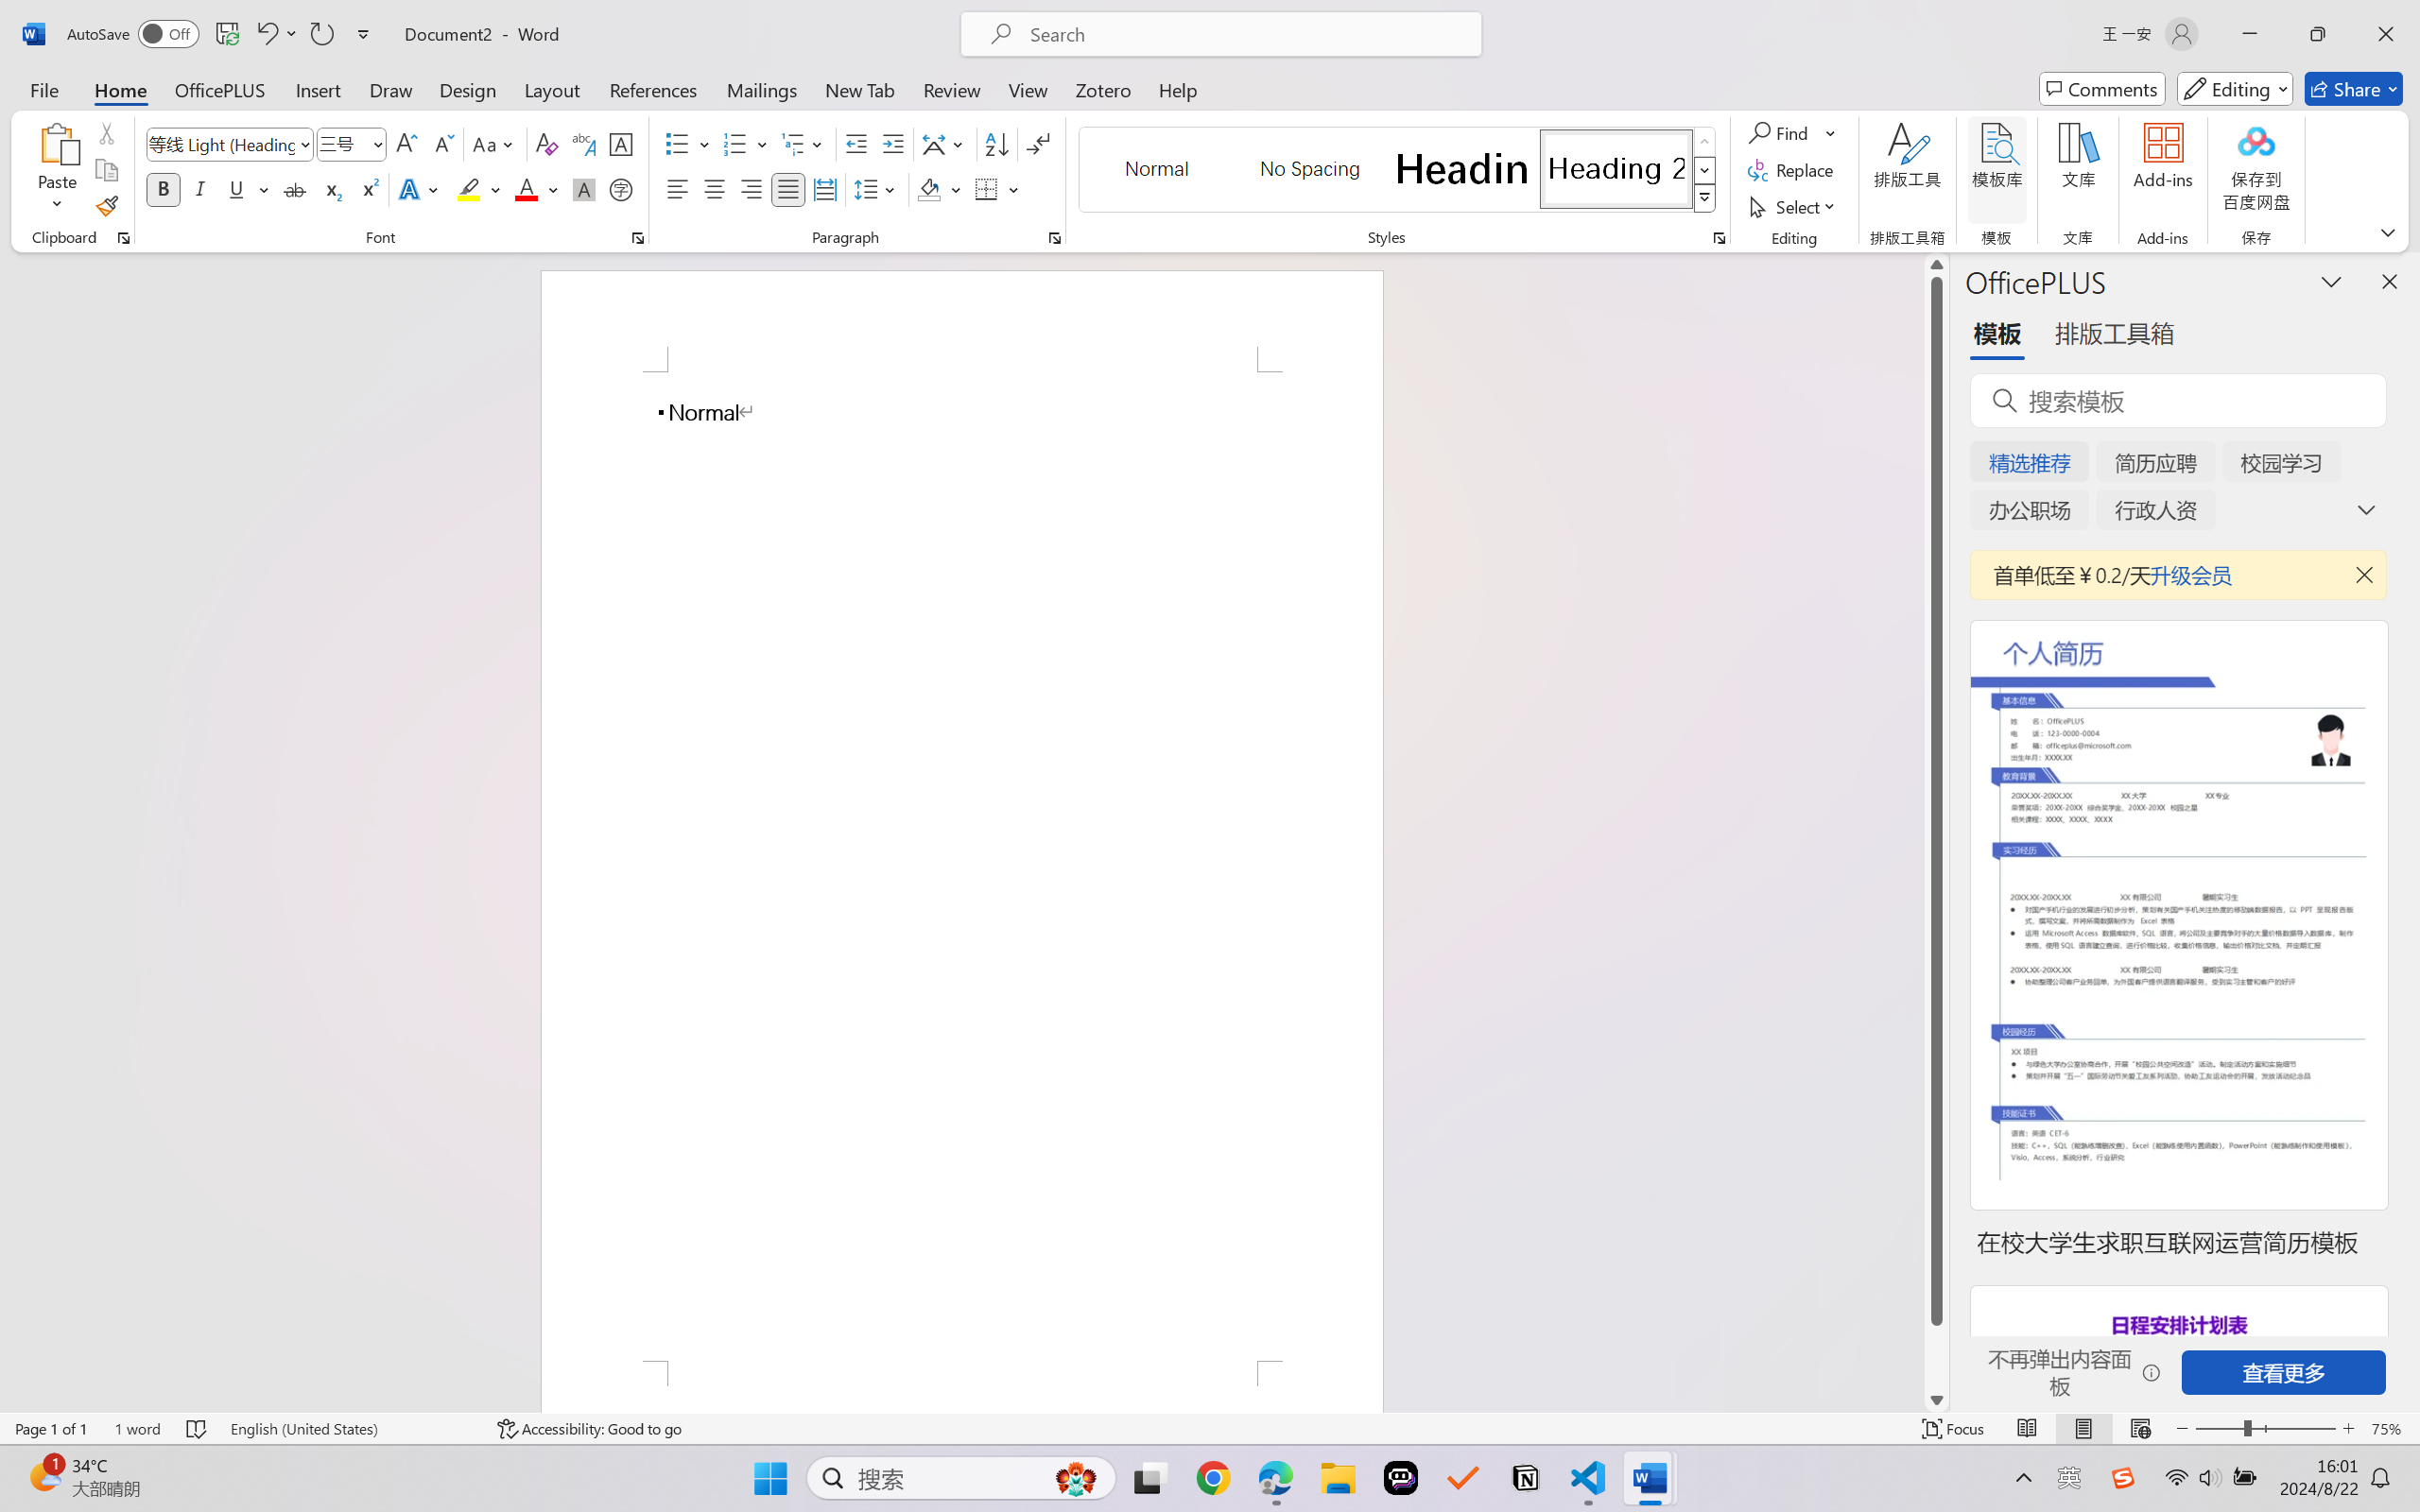 This screenshot has width=2420, height=1512. What do you see at coordinates (295, 189) in the screenshot?
I see `Strikethrough` at bounding box center [295, 189].